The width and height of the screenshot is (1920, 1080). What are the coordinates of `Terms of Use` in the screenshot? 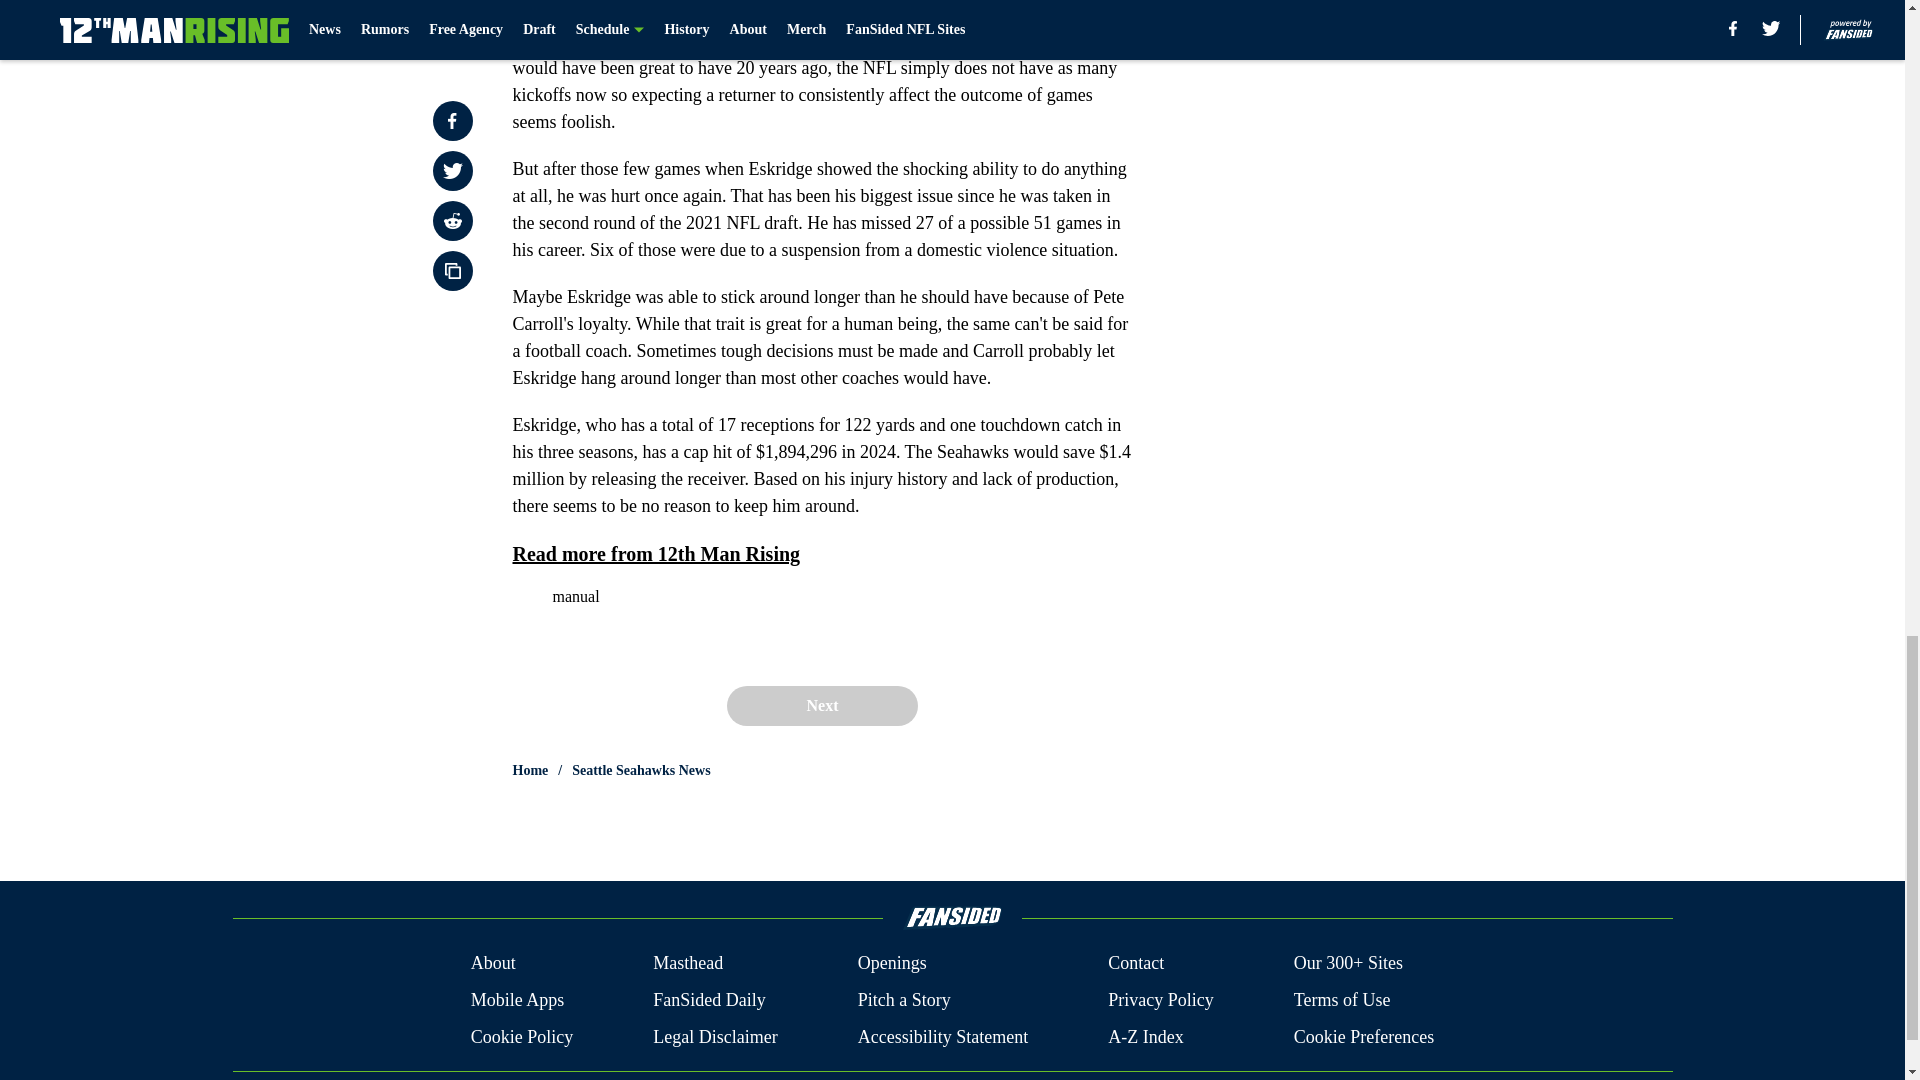 It's located at (1342, 1000).